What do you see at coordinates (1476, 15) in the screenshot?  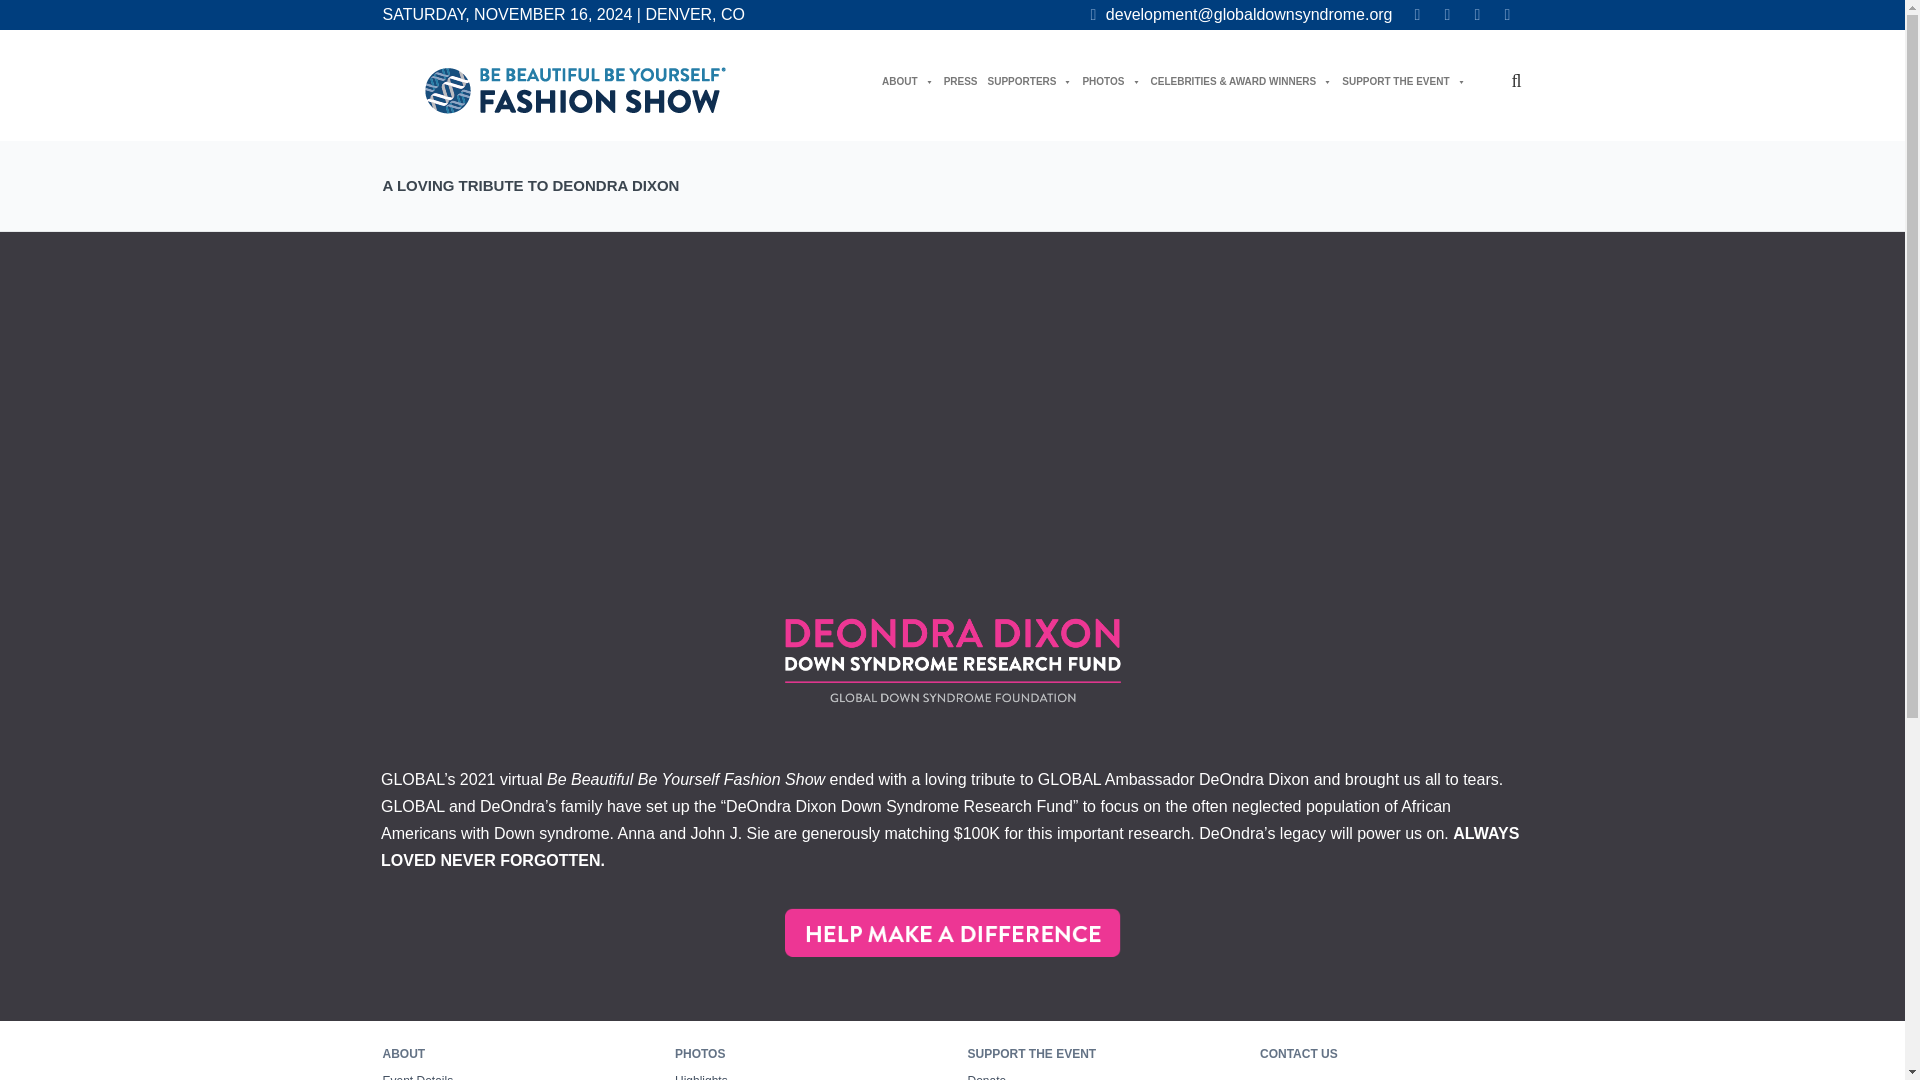 I see `instagram` at bounding box center [1476, 15].